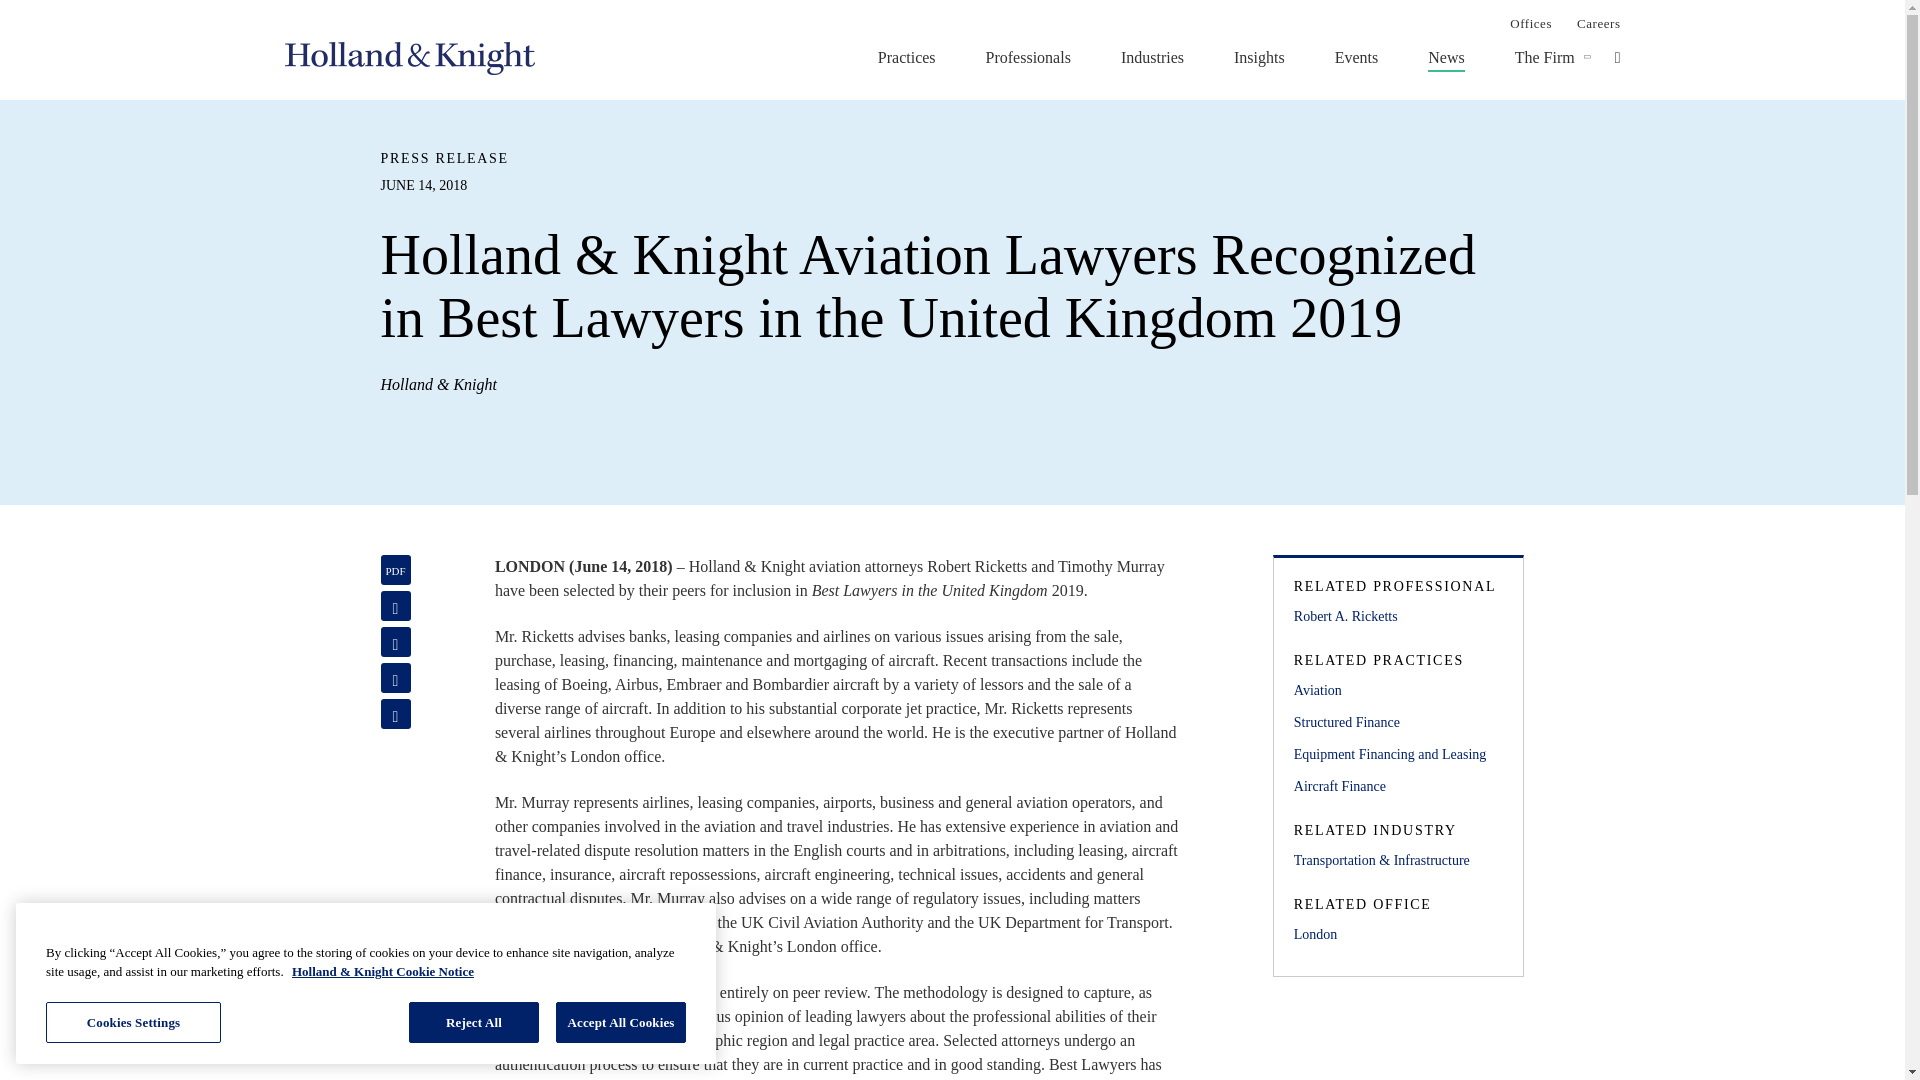 This screenshot has width=1920, height=1080. I want to click on Careers, so click(1598, 22).